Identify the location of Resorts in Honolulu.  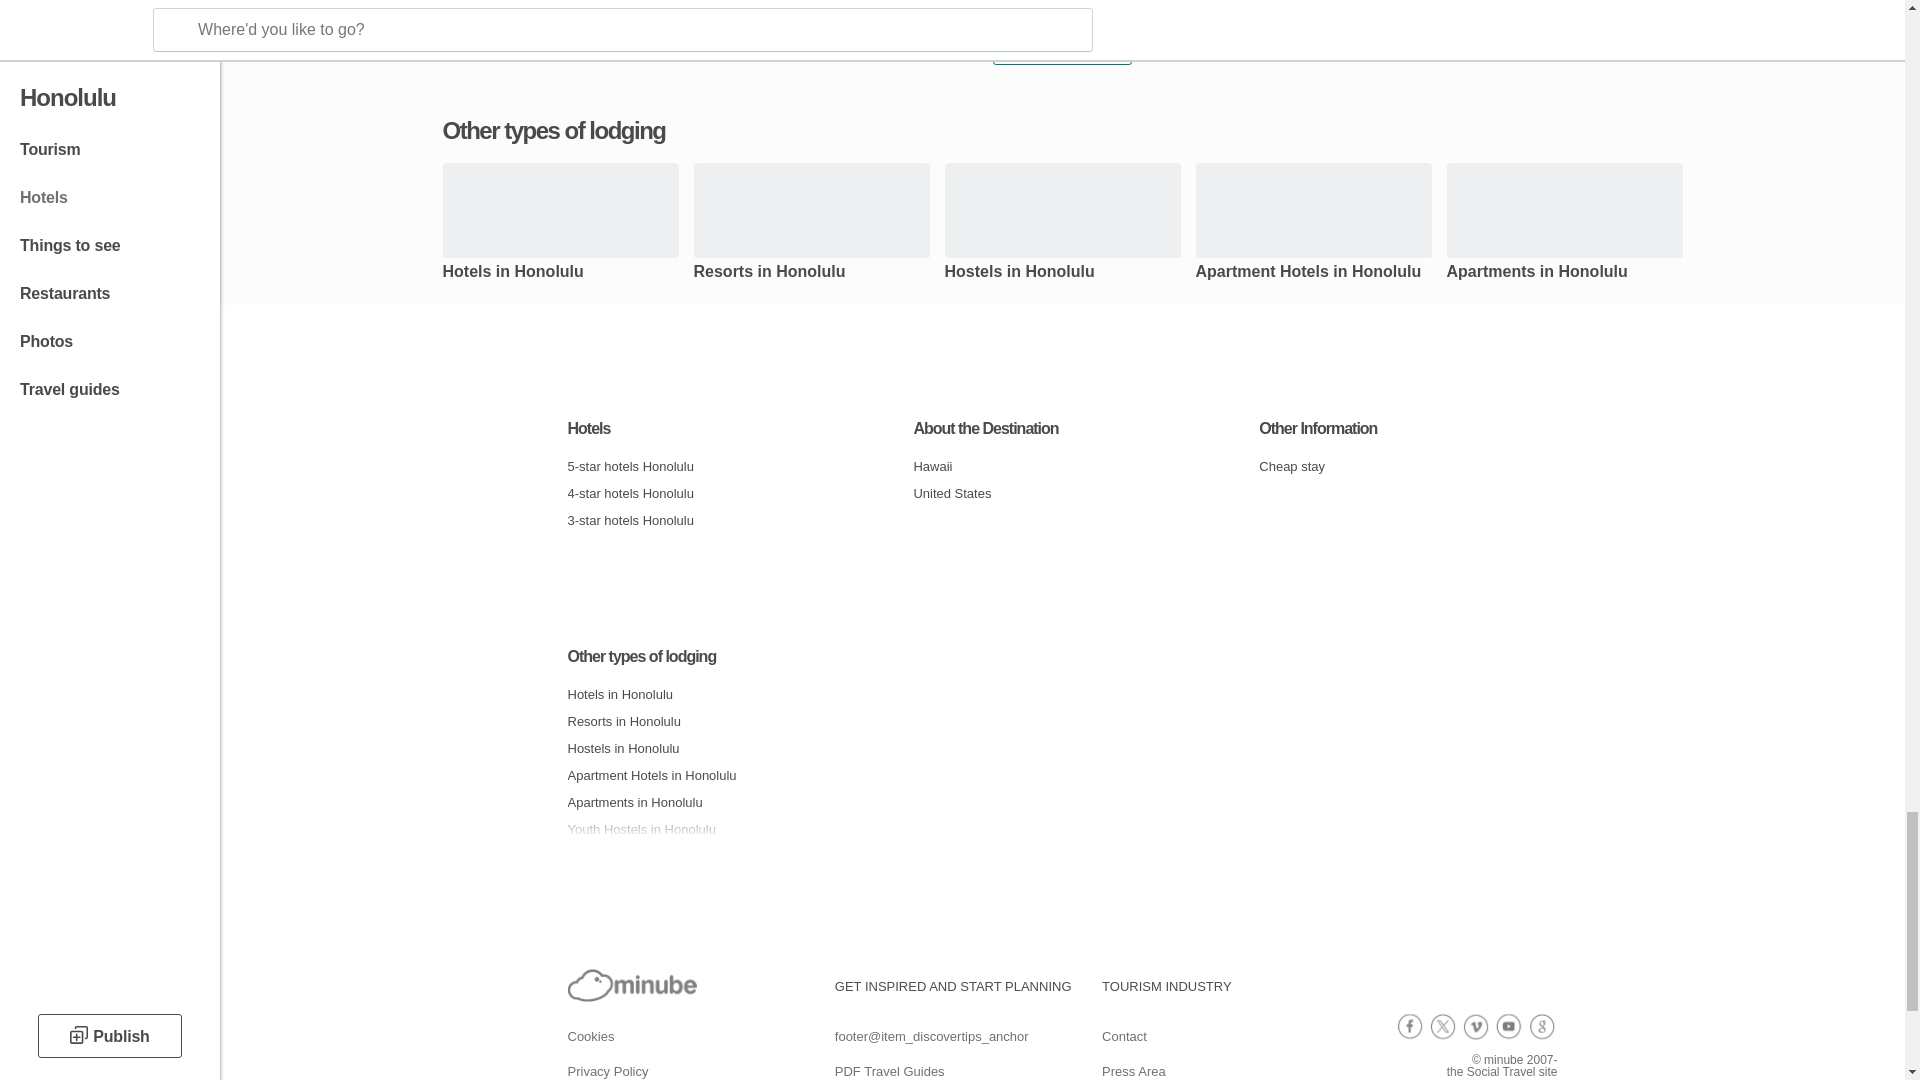
(716, 722).